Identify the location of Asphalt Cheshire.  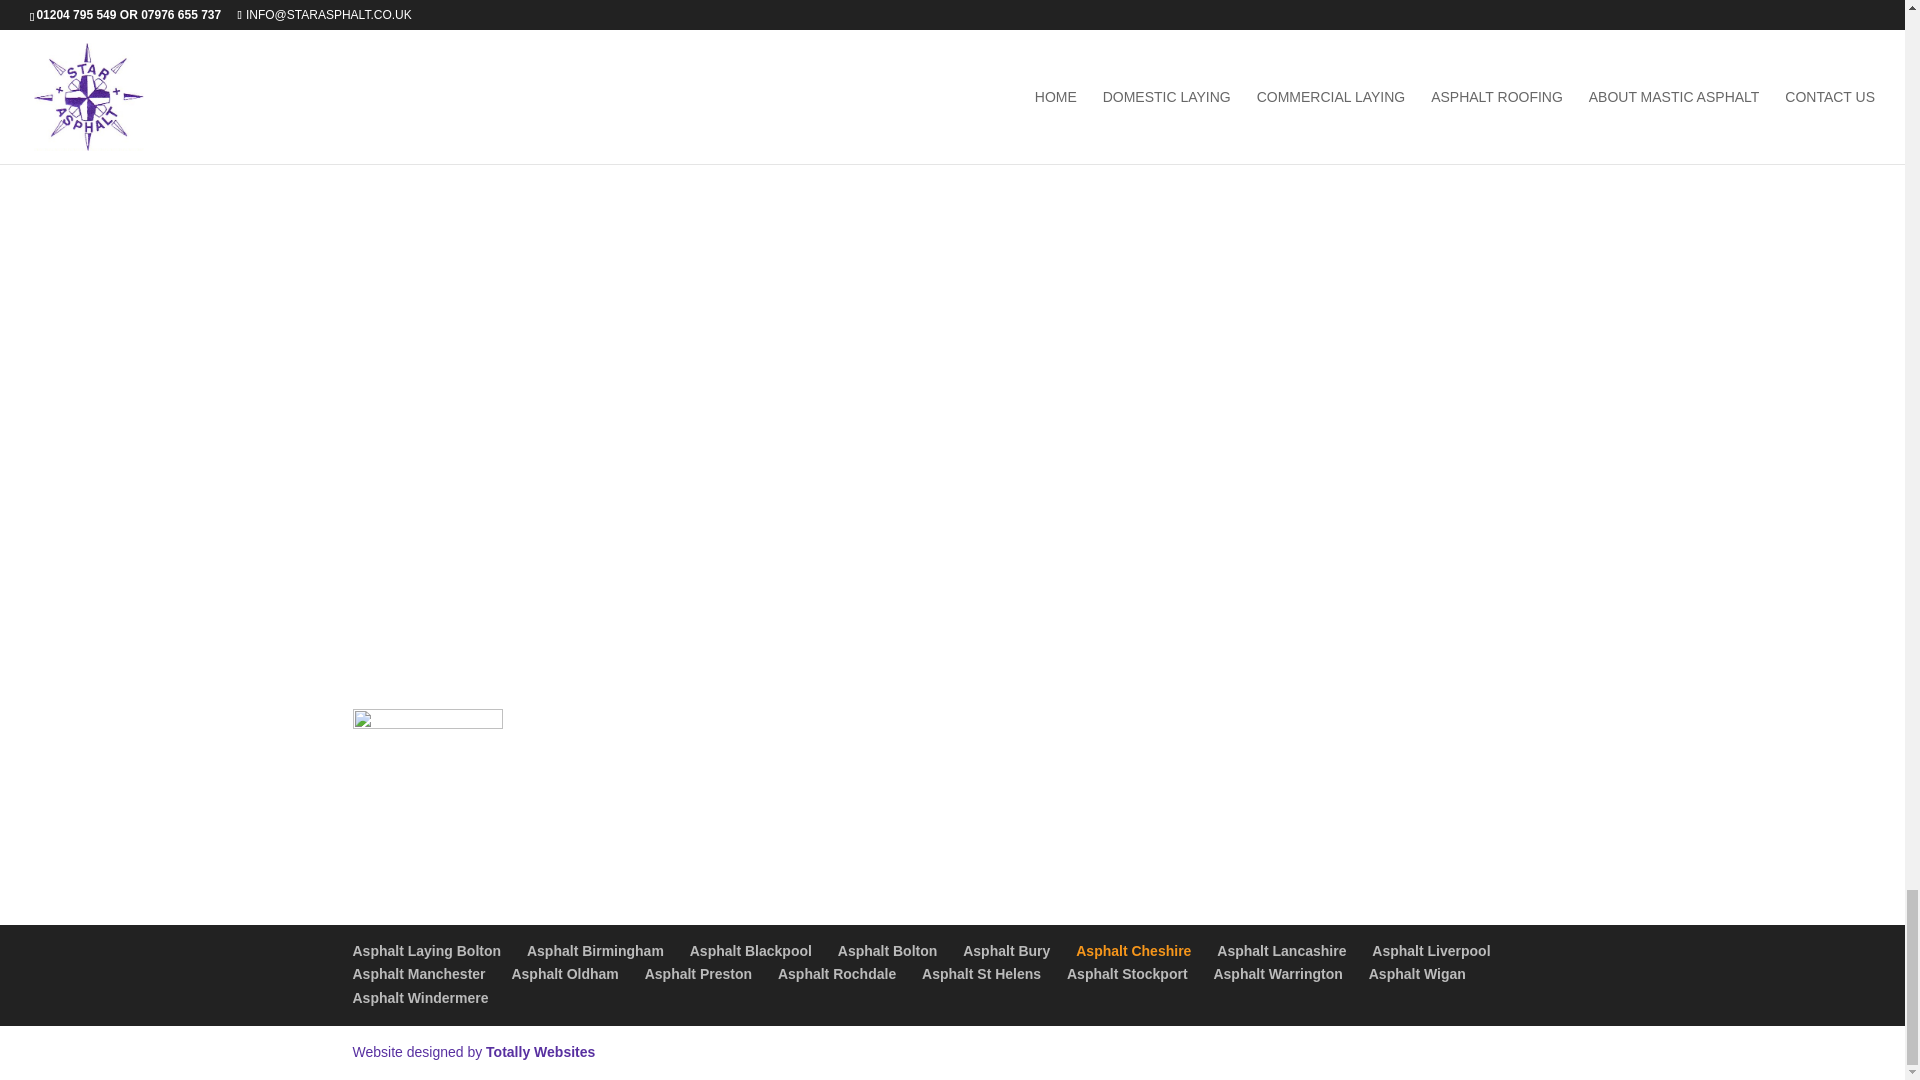
(1132, 950).